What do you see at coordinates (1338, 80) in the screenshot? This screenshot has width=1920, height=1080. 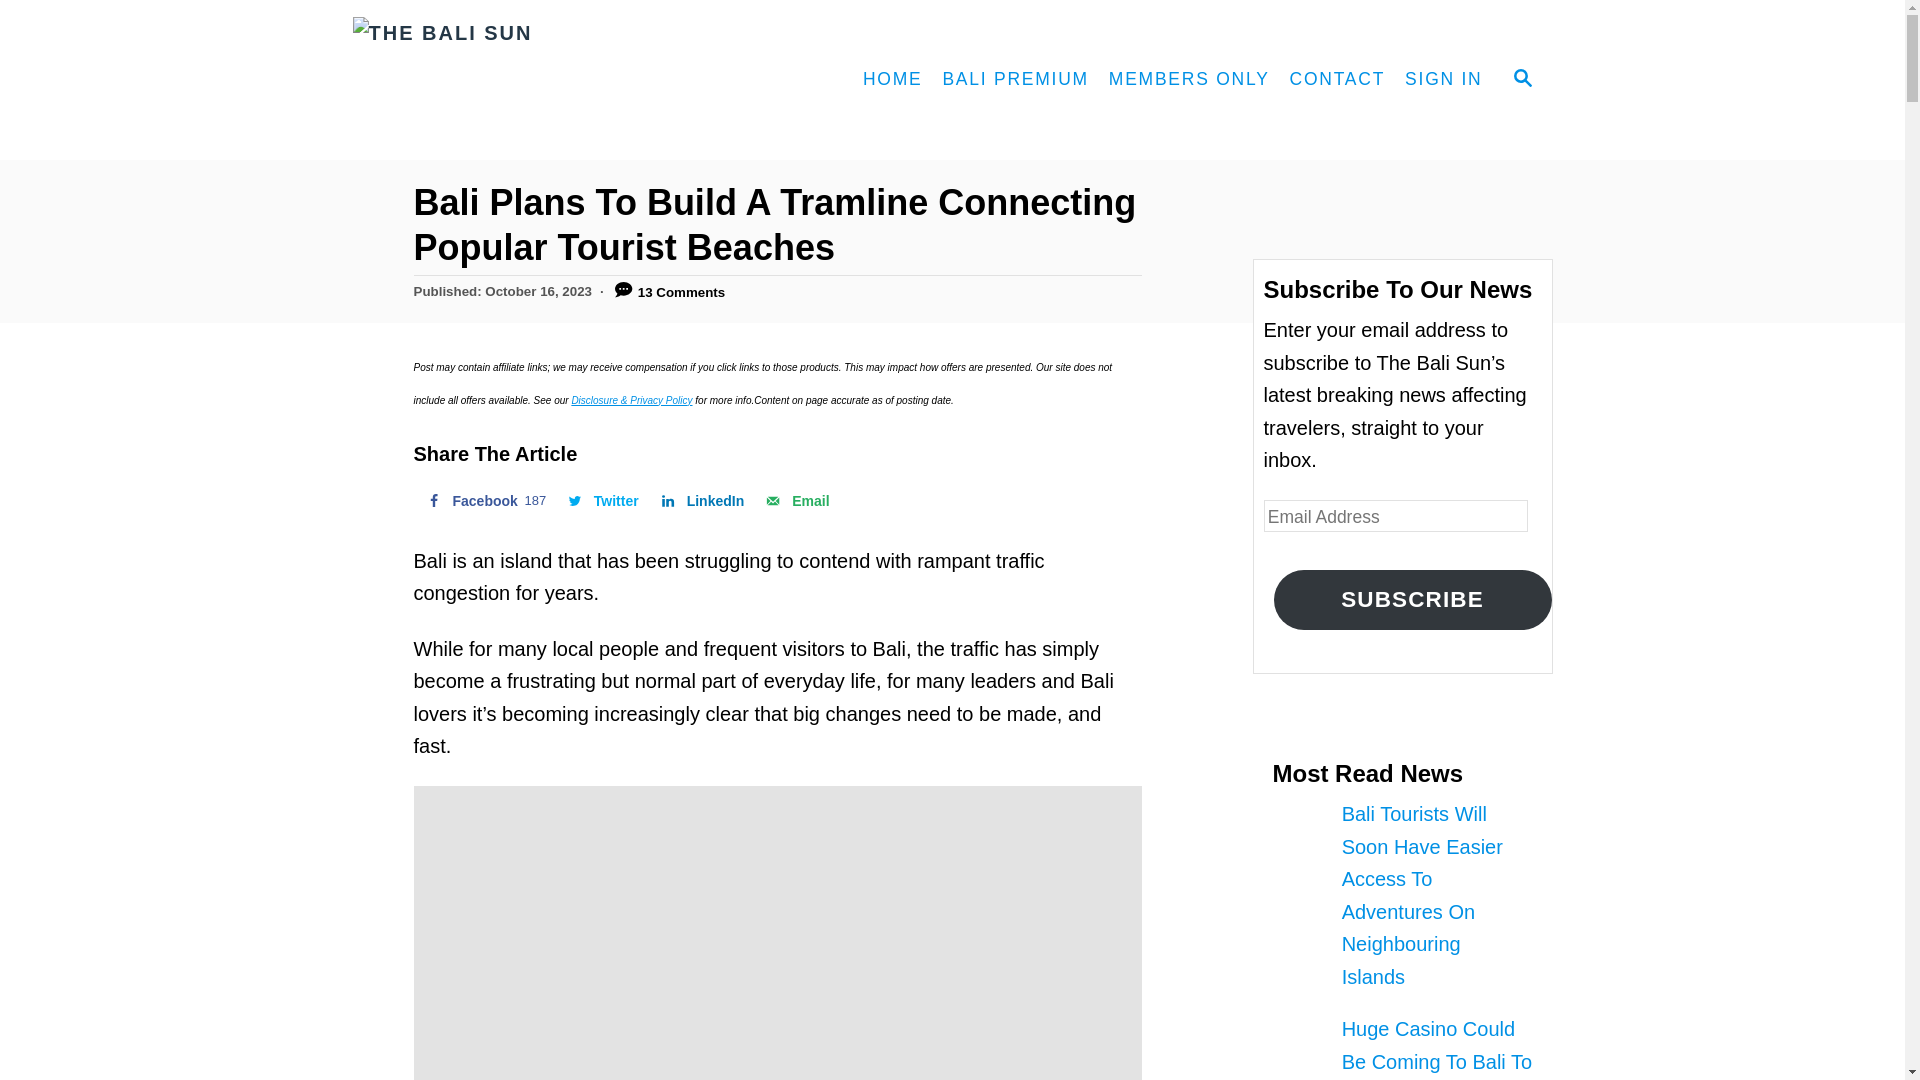 I see `HOME` at bounding box center [1338, 80].